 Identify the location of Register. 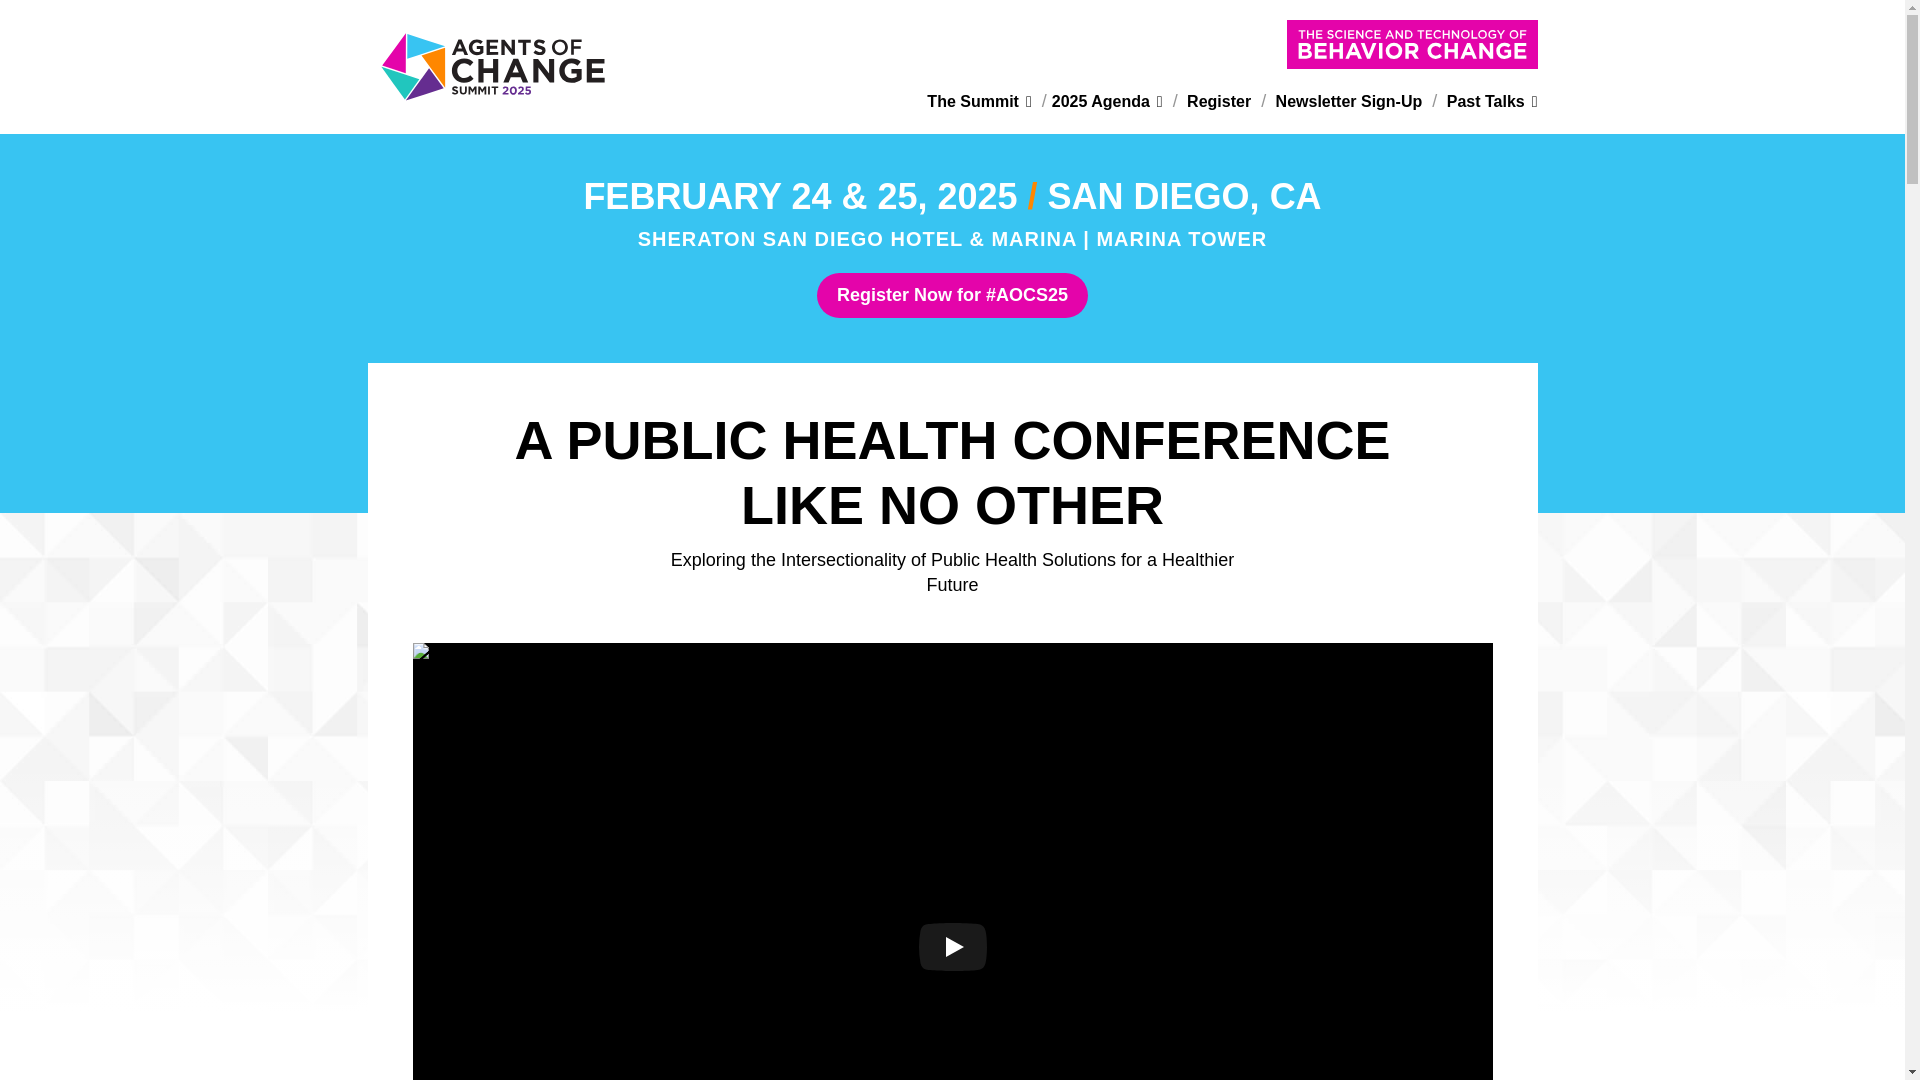
(1216, 101).